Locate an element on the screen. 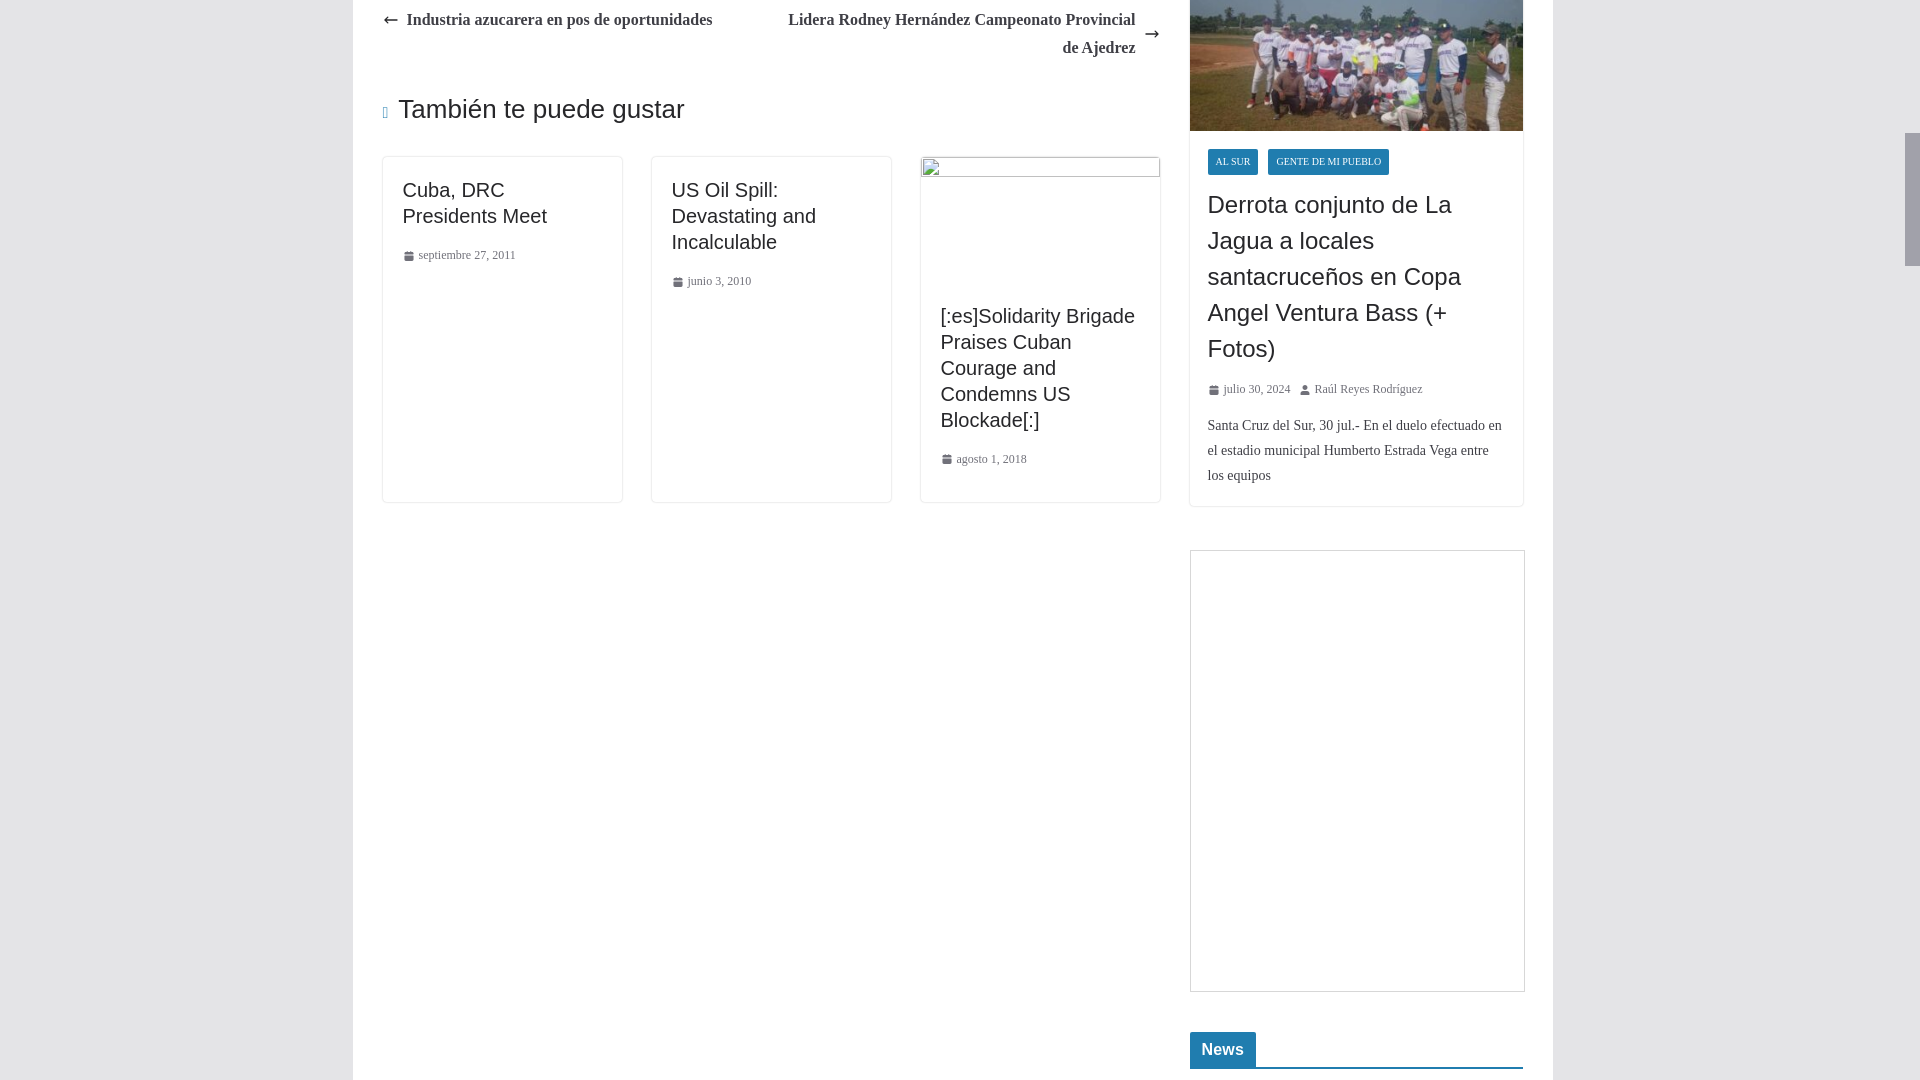 Image resolution: width=1920 pixels, height=1080 pixels. US Oil Spill: Devastating and Incalculable is located at coordinates (744, 216).